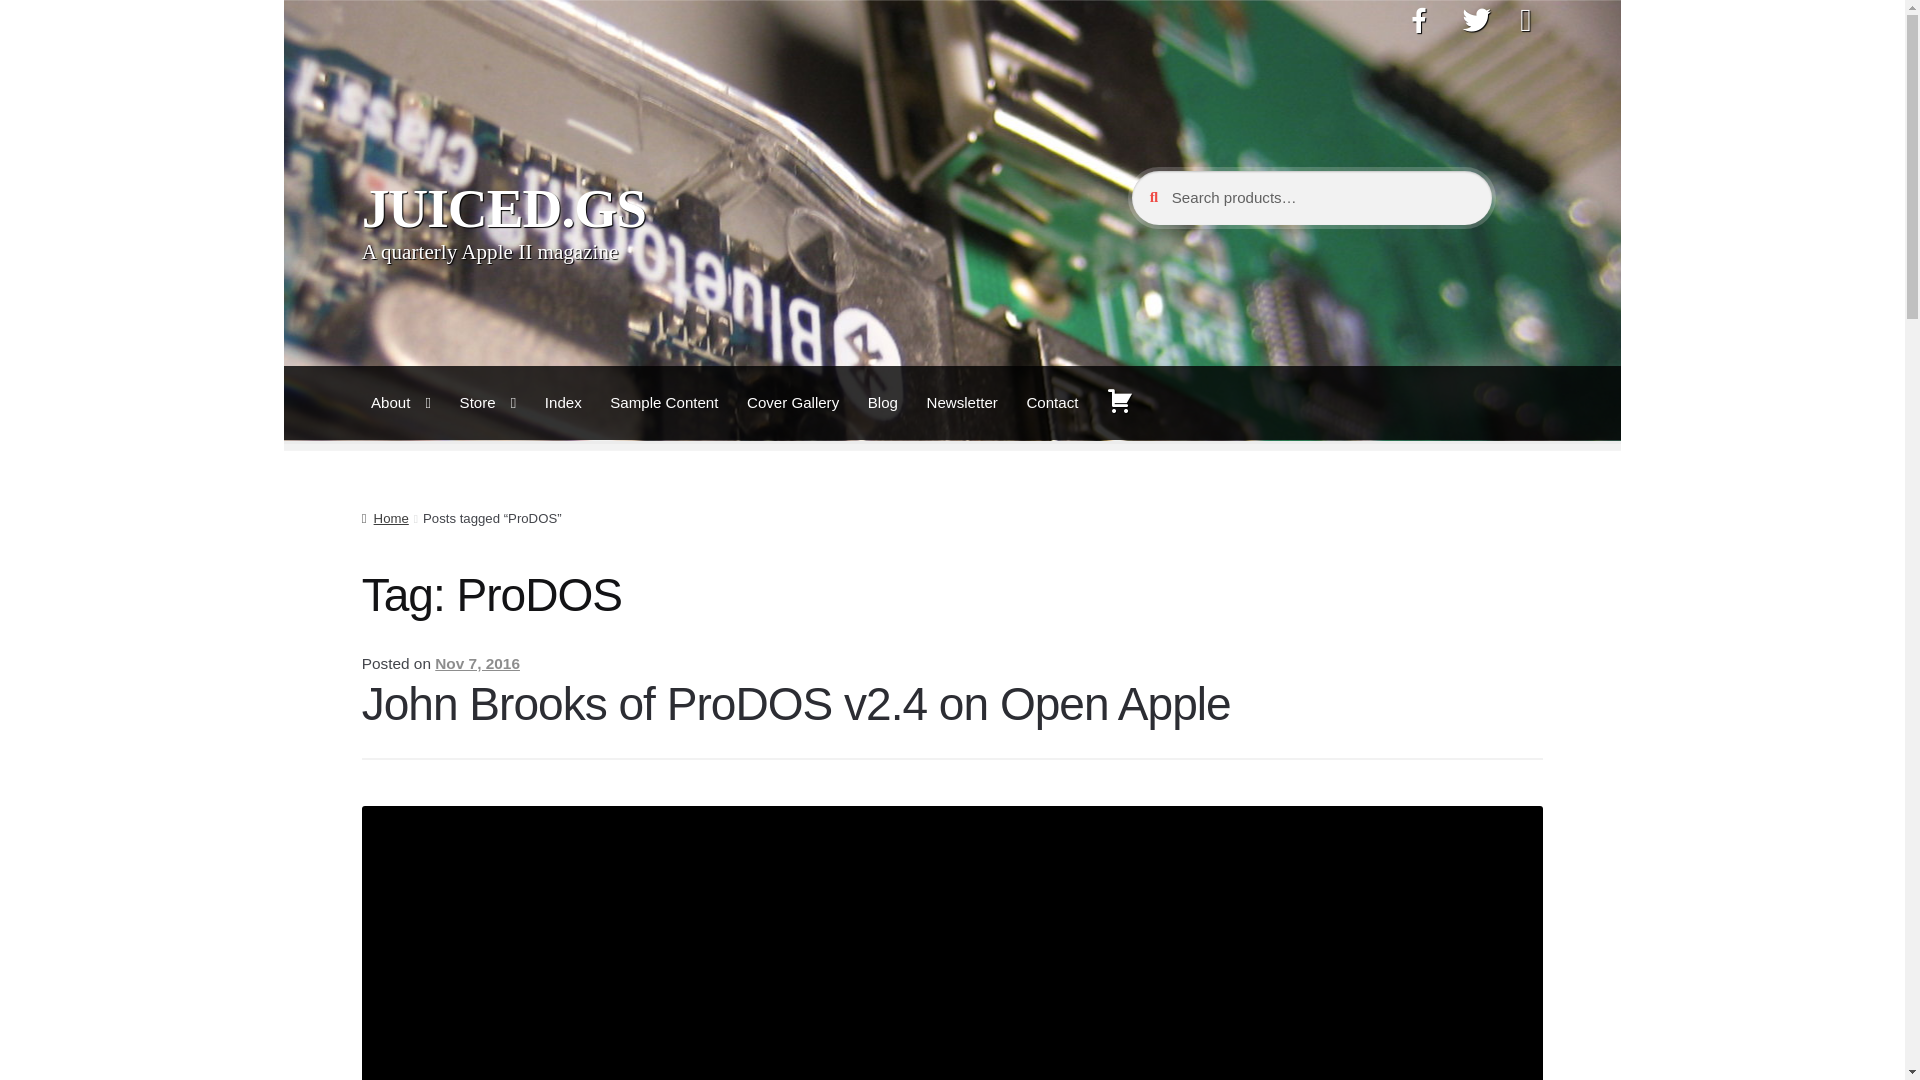 Image resolution: width=1920 pixels, height=1080 pixels. What do you see at coordinates (962, 402) in the screenshot?
I see `Newsletter` at bounding box center [962, 402].